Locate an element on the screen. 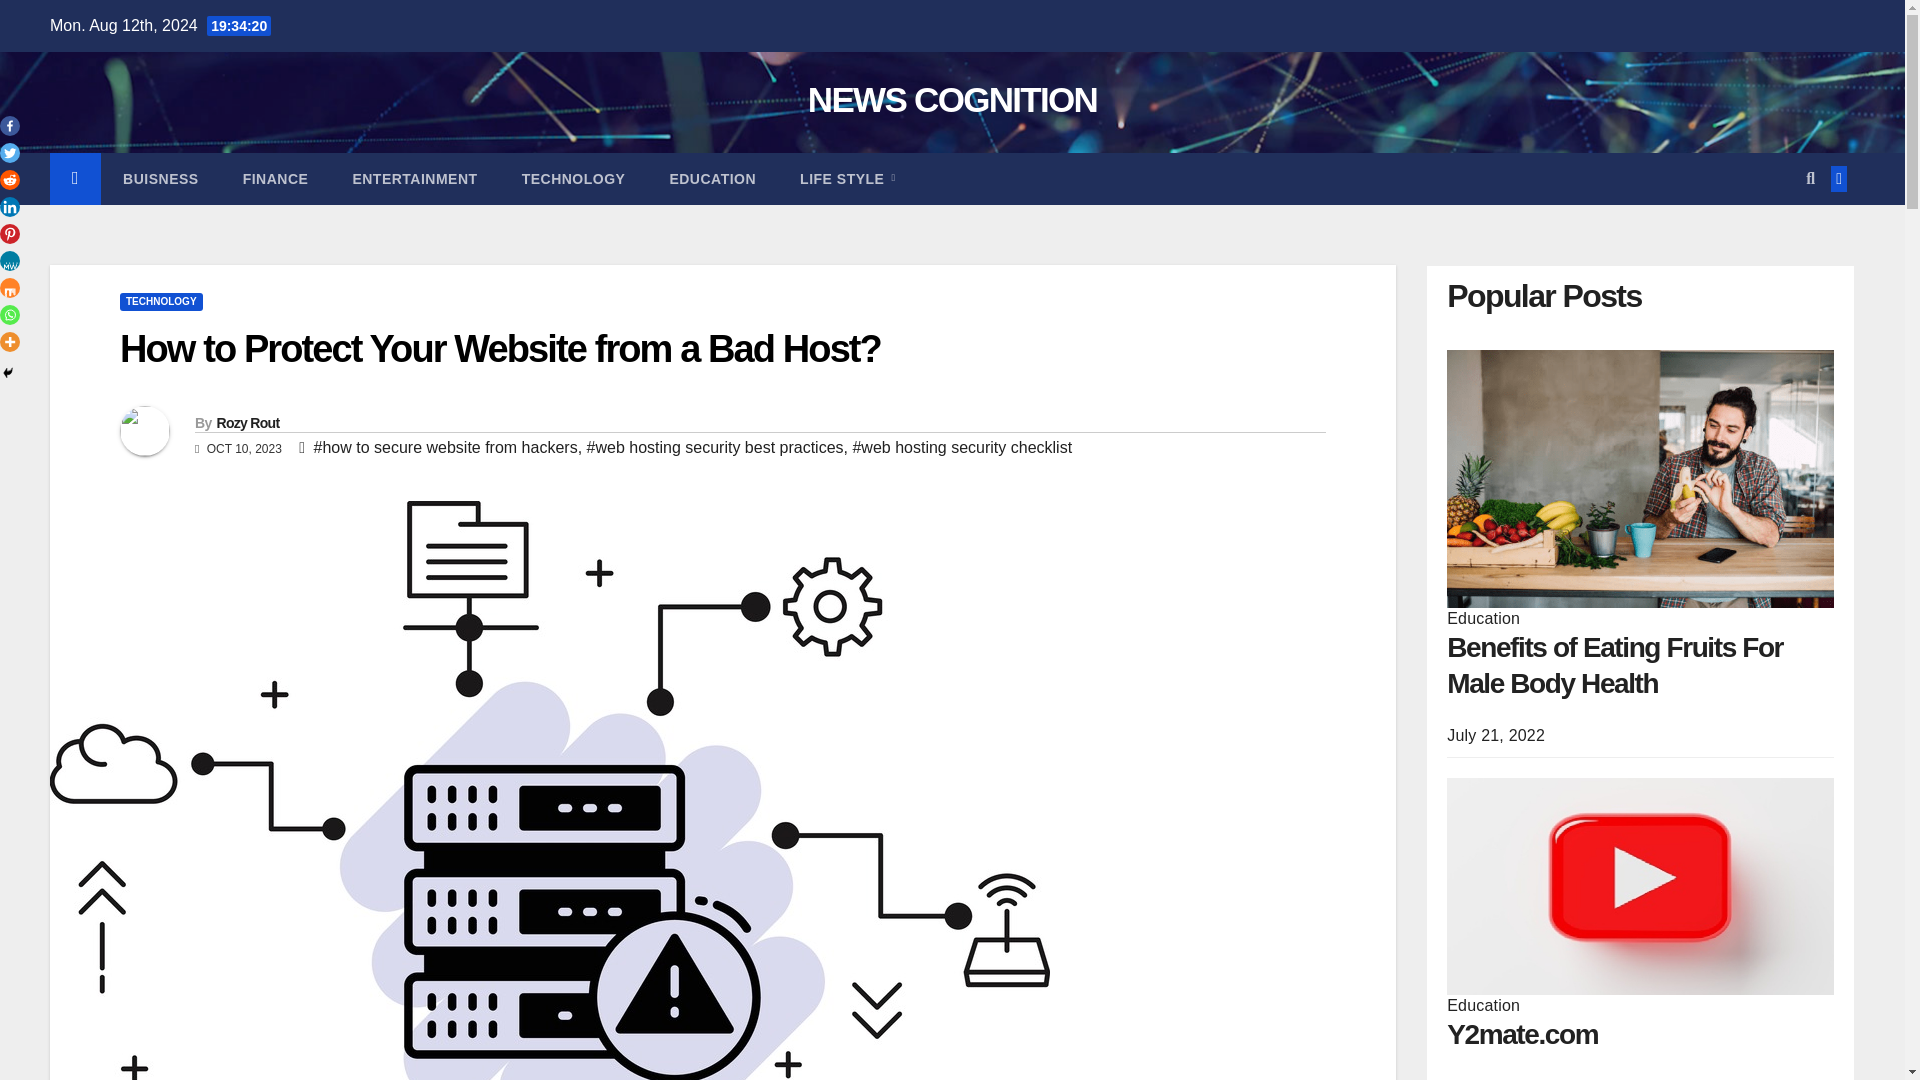 This screenshot has width=1920, height=1080. Life Style is located at coordinates (847, 178).